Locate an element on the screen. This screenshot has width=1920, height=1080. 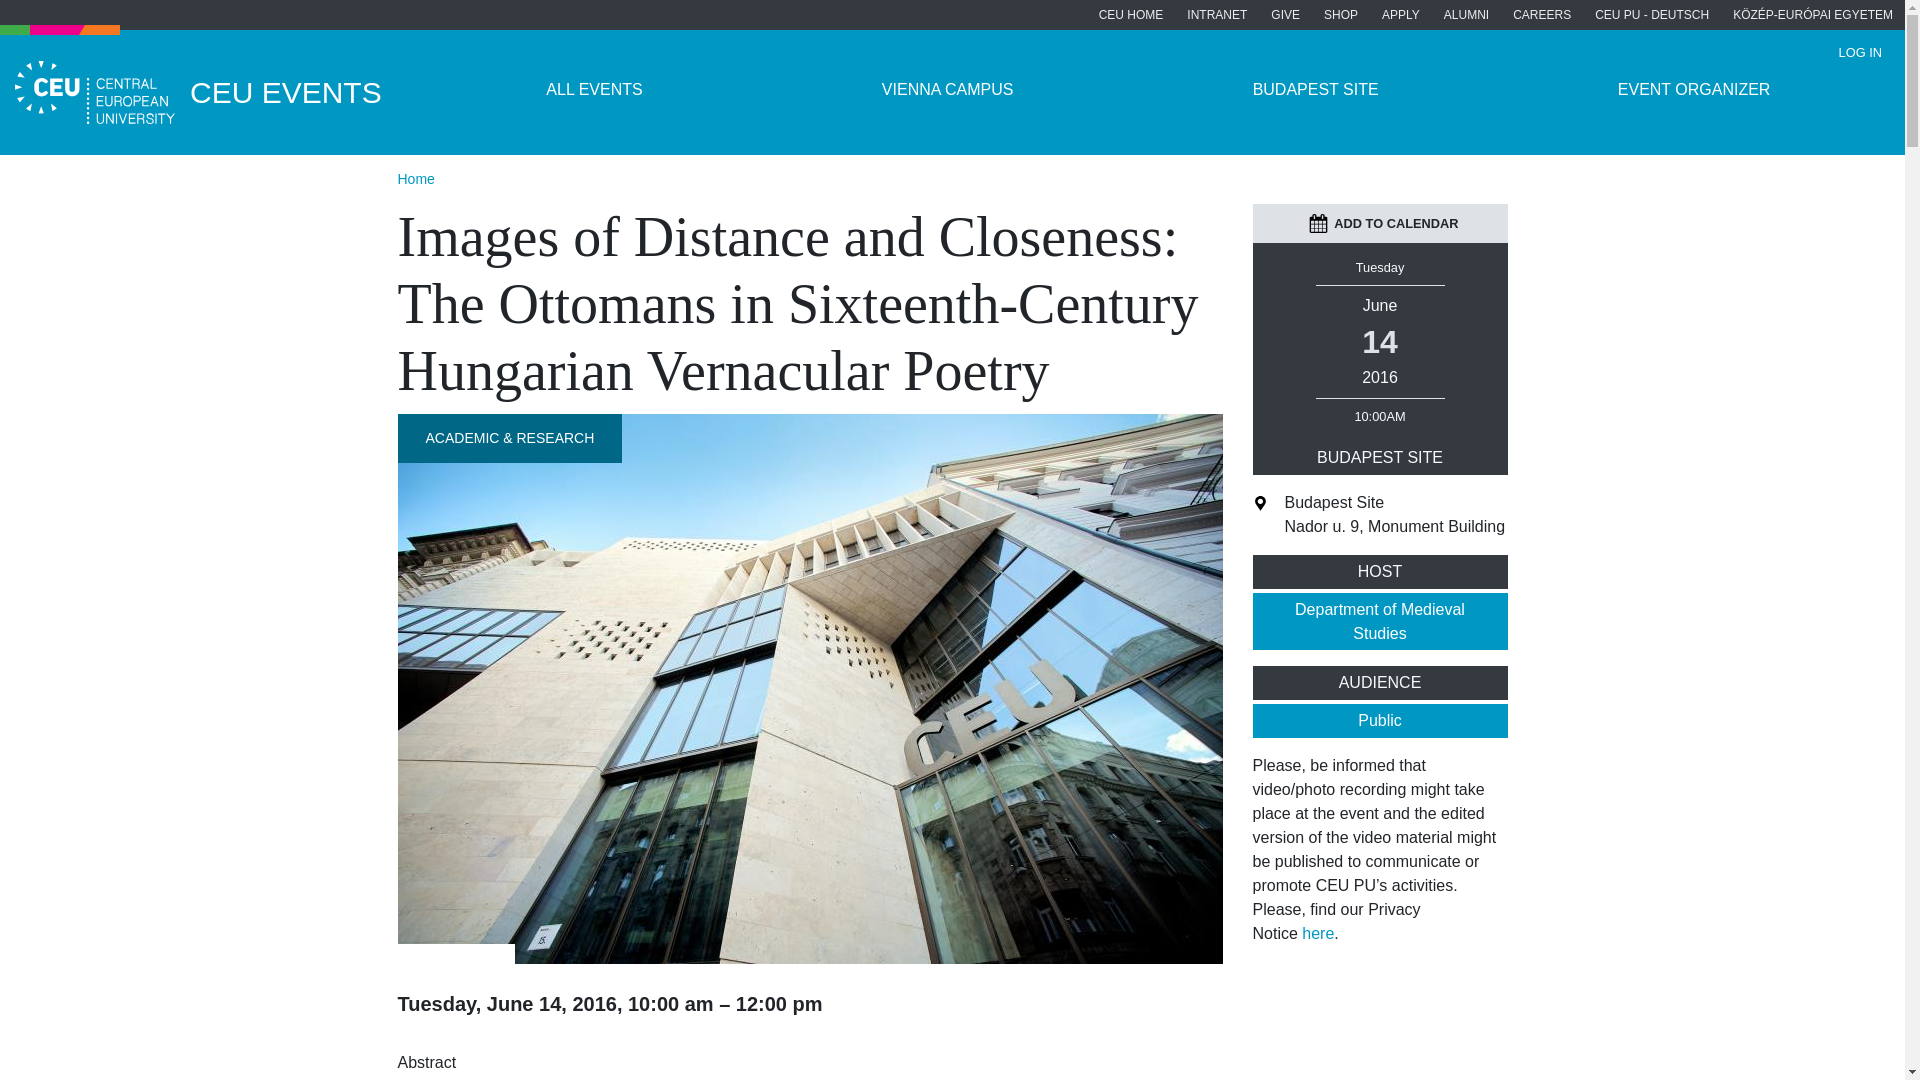
Home is located at coordinates (416, 178).